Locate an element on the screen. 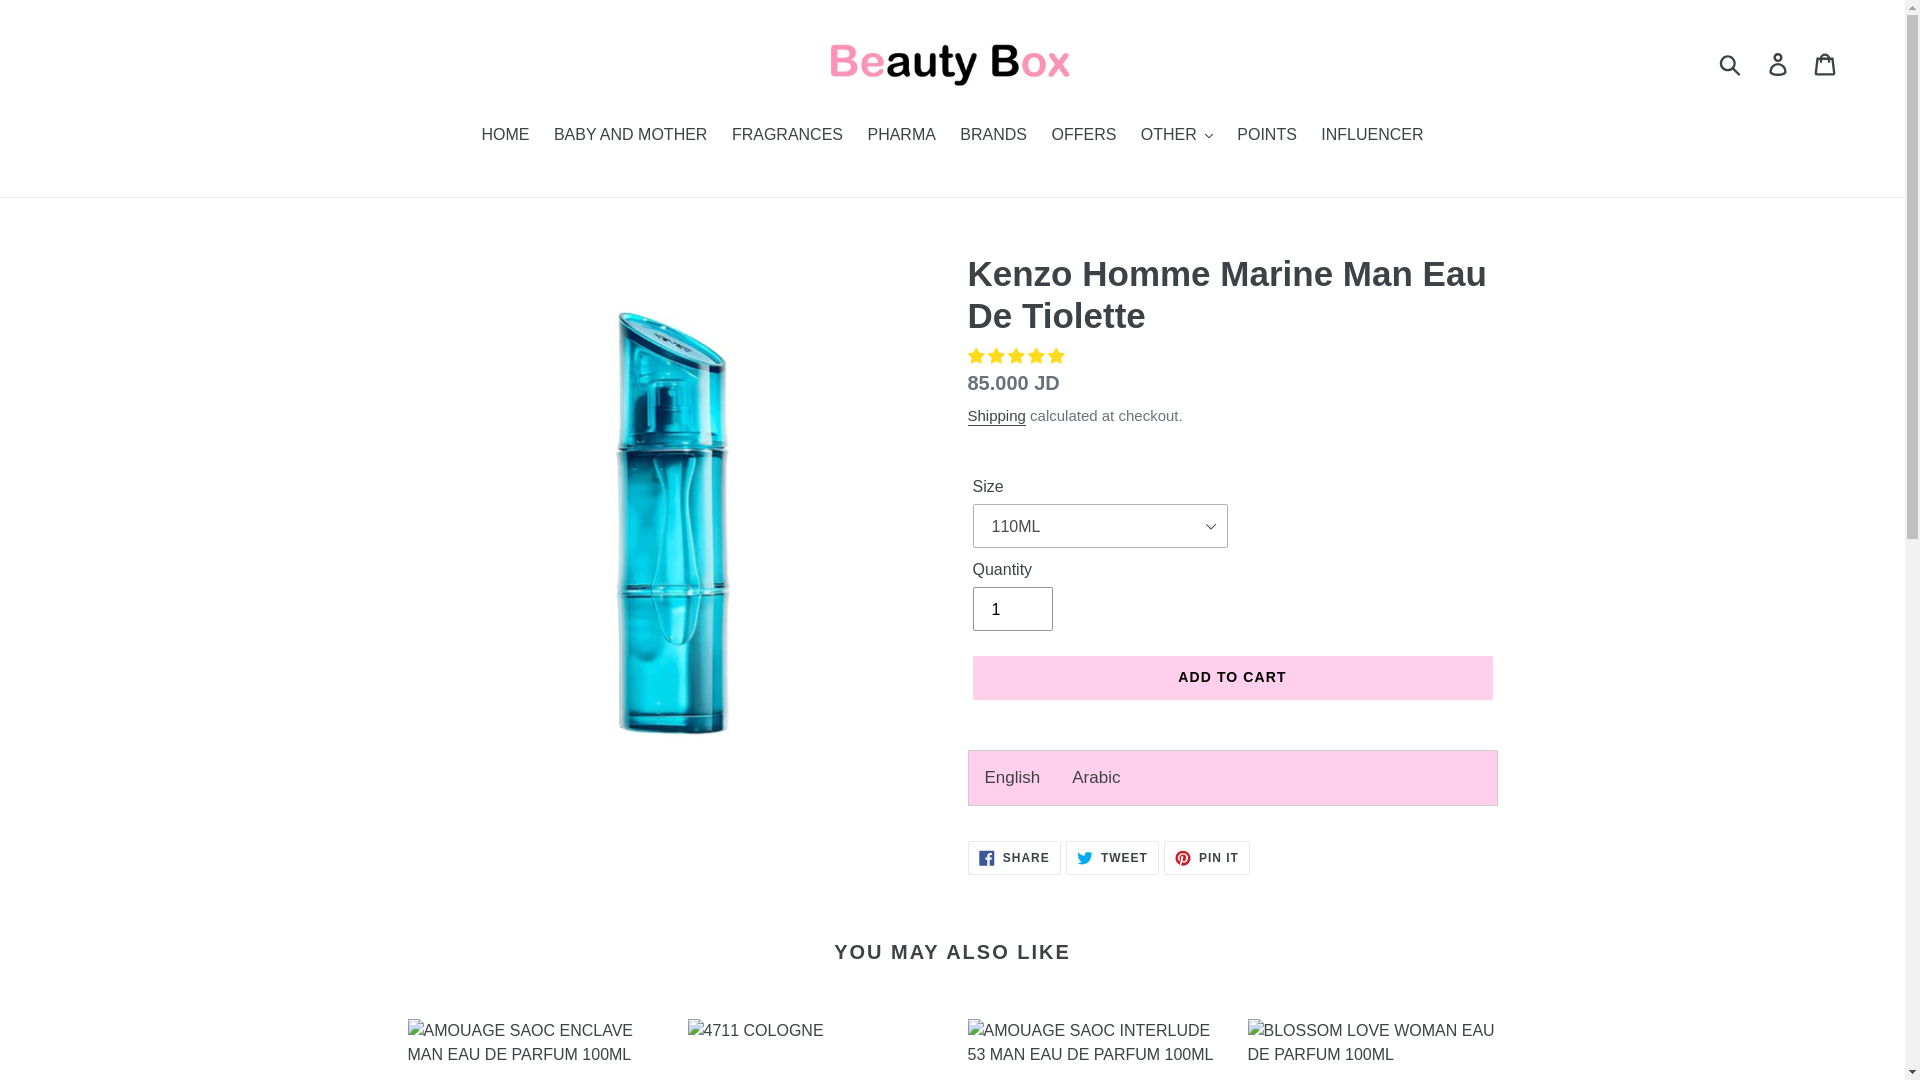 The height and width of the screenshot is (1080, 1920). Cart is located at coordinates (1826, 64).